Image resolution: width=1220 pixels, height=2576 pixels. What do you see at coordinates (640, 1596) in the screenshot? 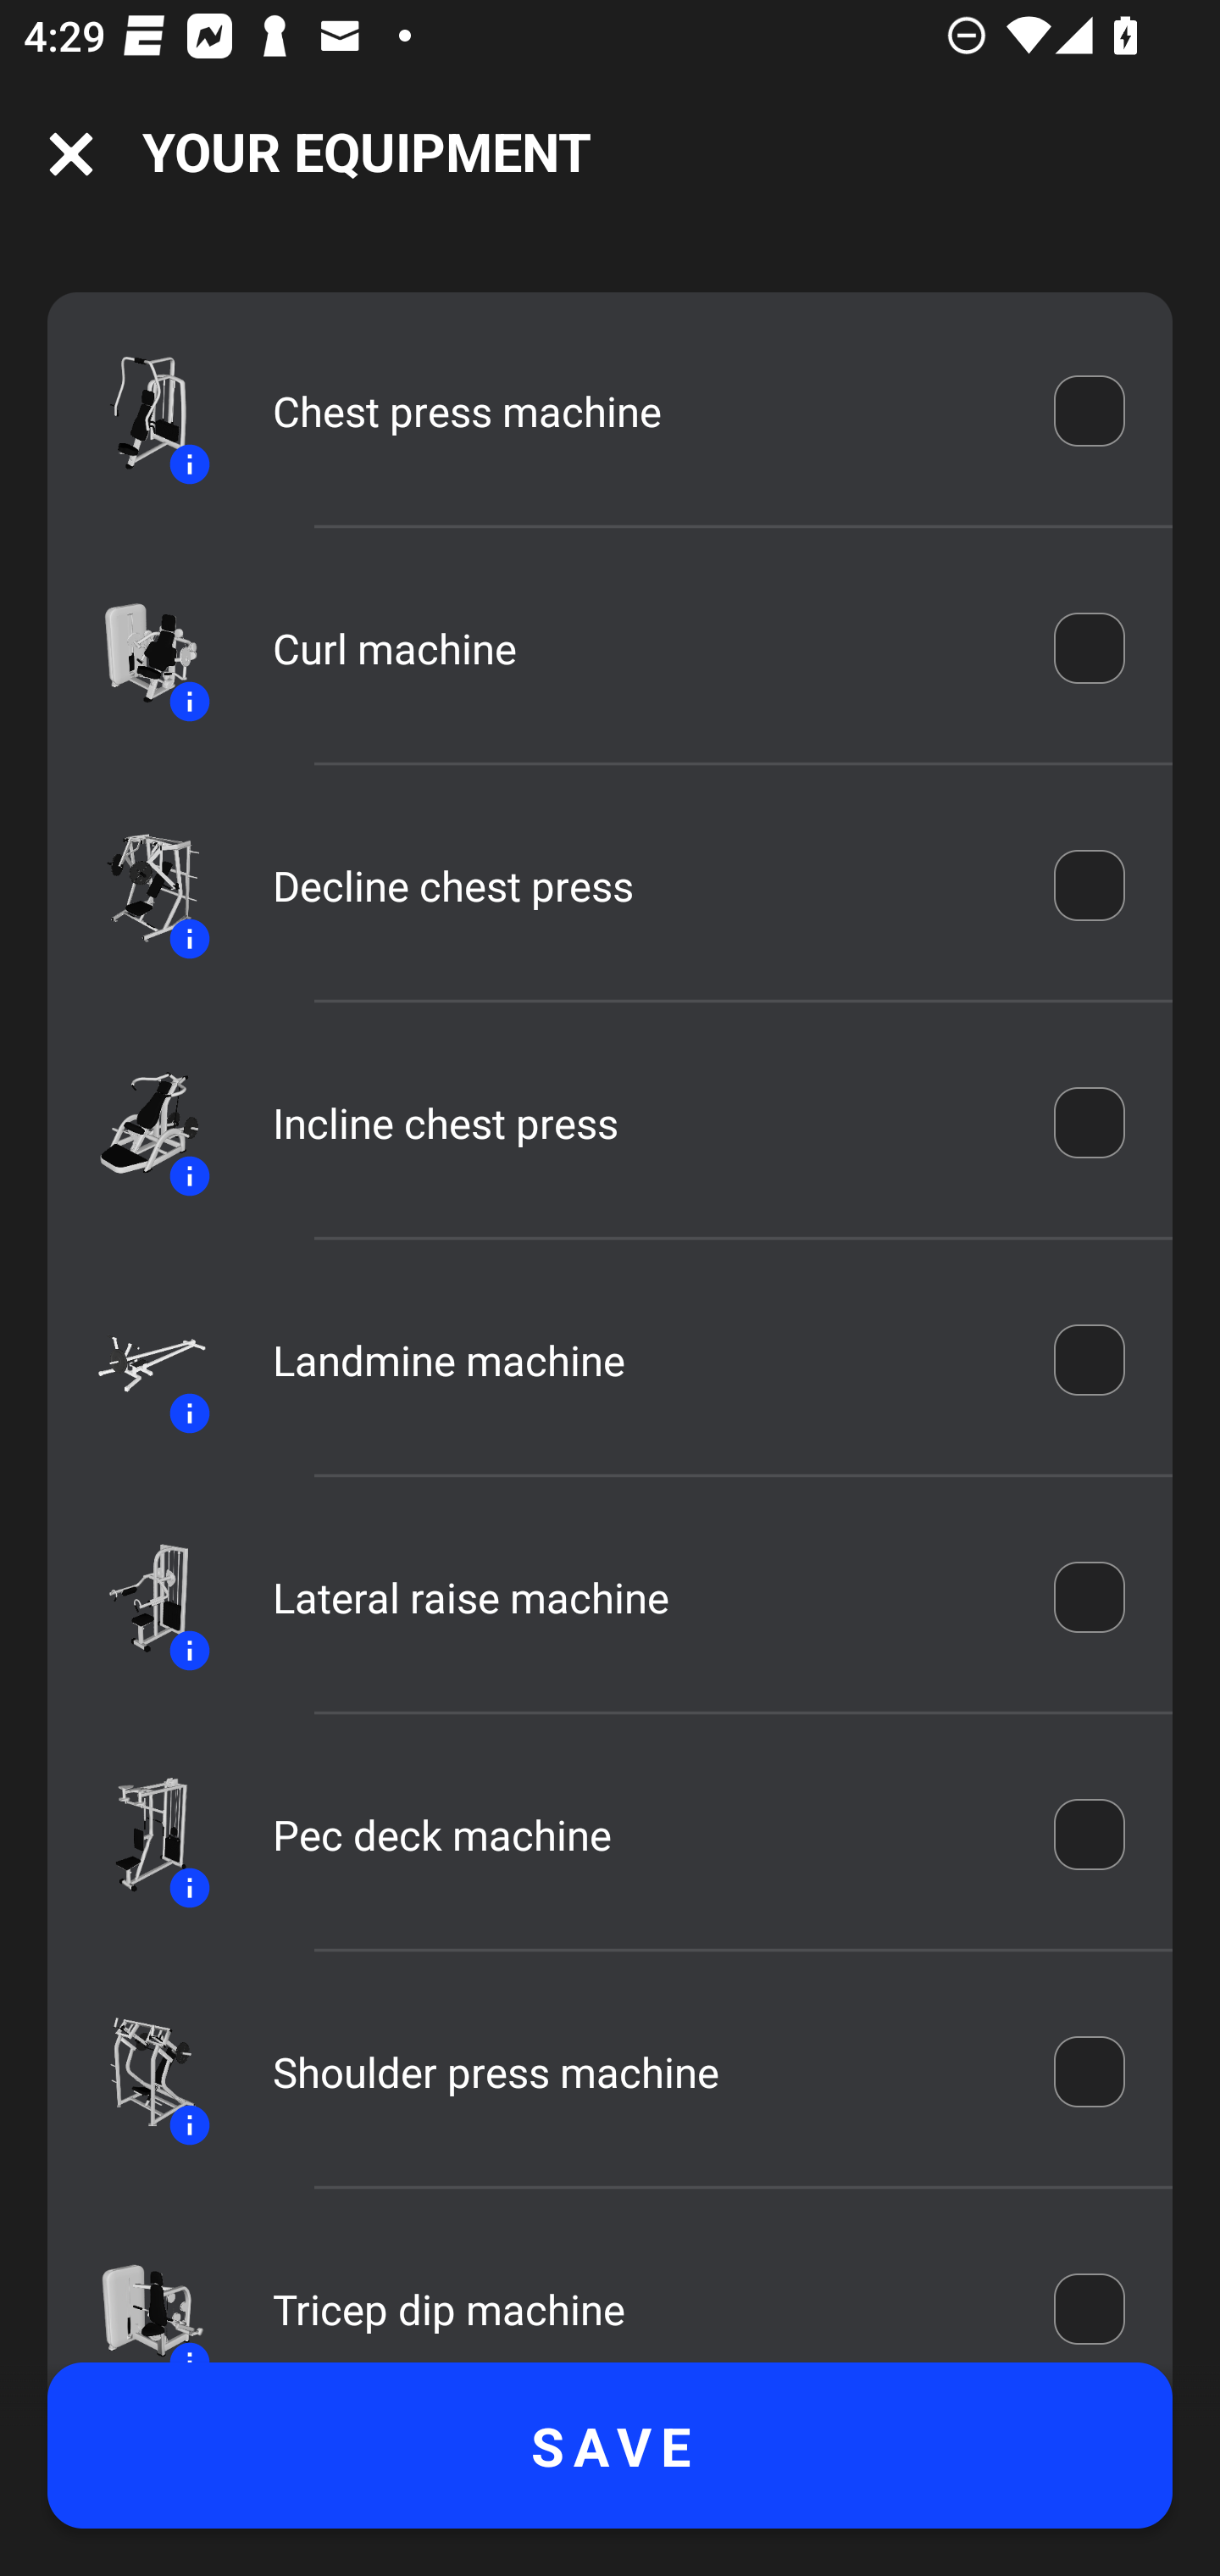
I see `Lateral raise machine` at bounding box center [640, 1596].